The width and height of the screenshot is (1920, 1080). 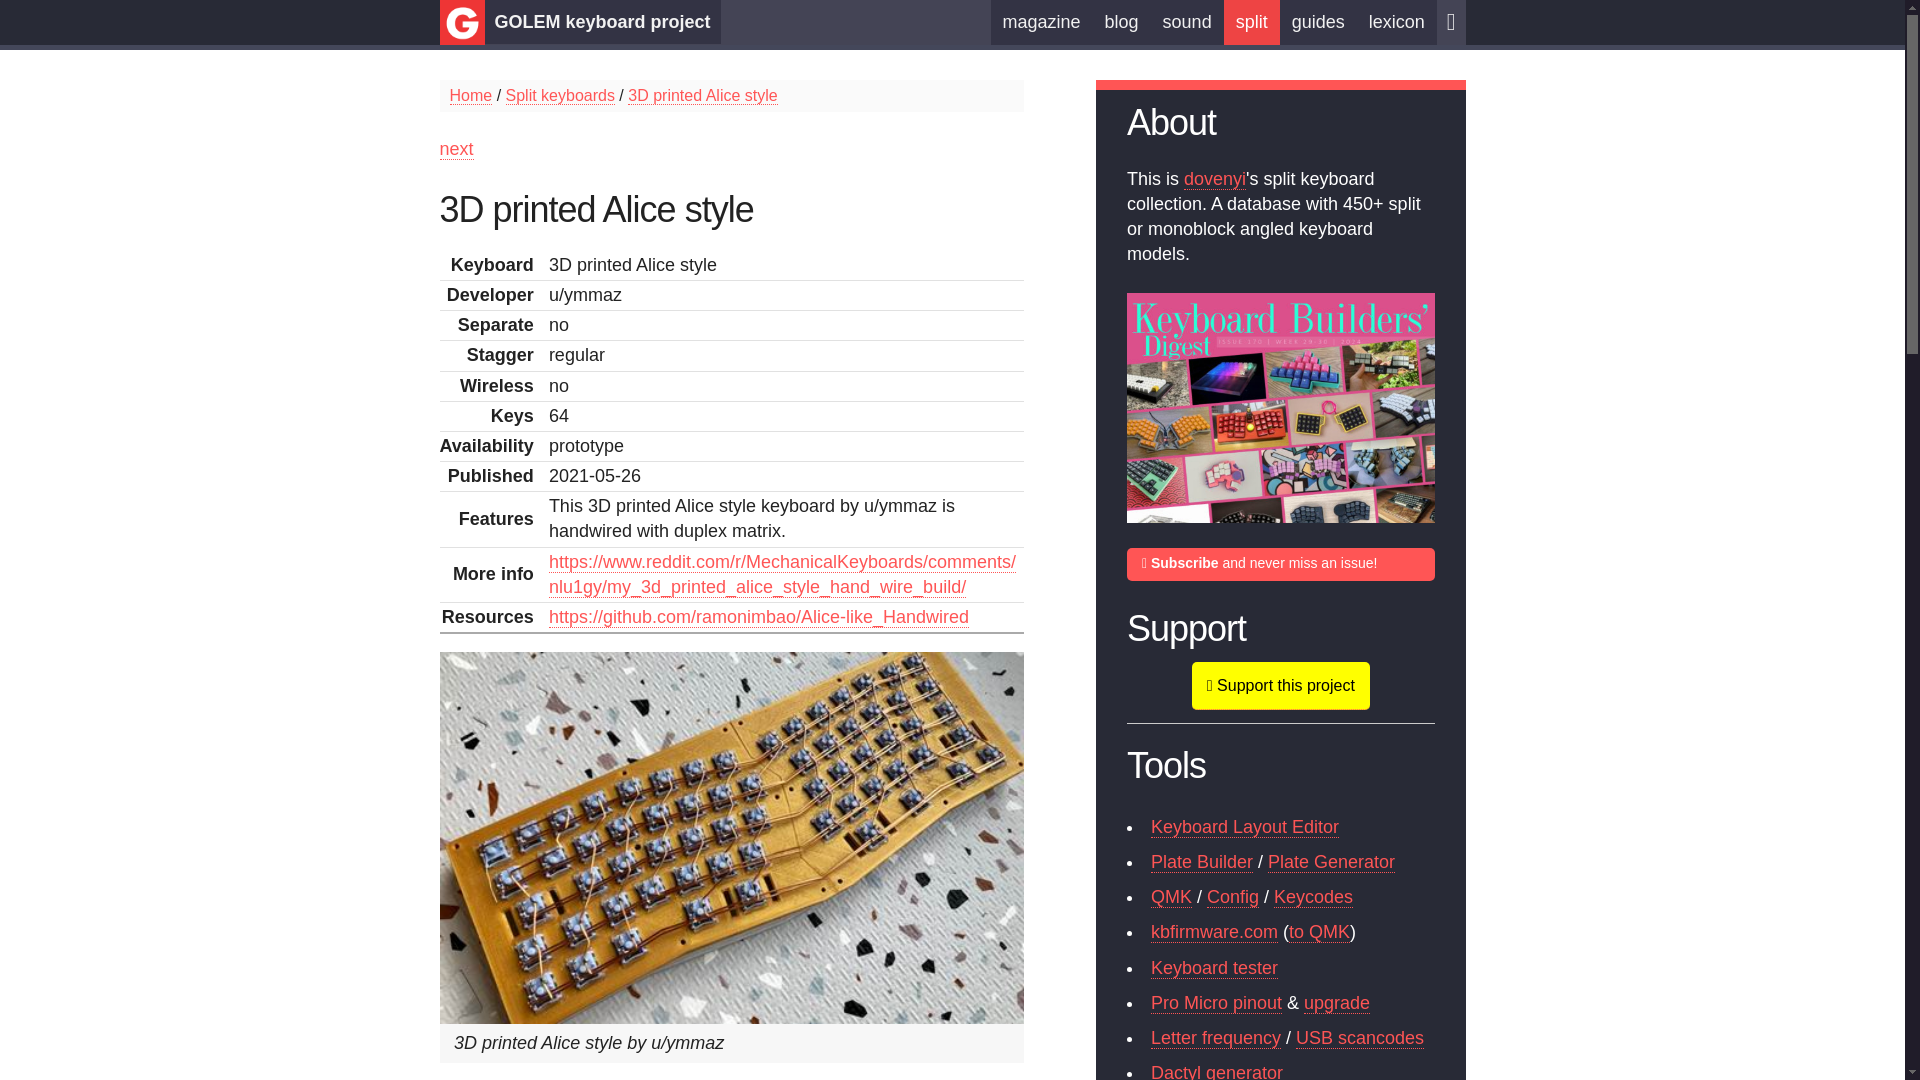 What do you see at coordinates (1215, 179) in the screenshot?
I see `dovenyi` at bounding box center [1215, 179].